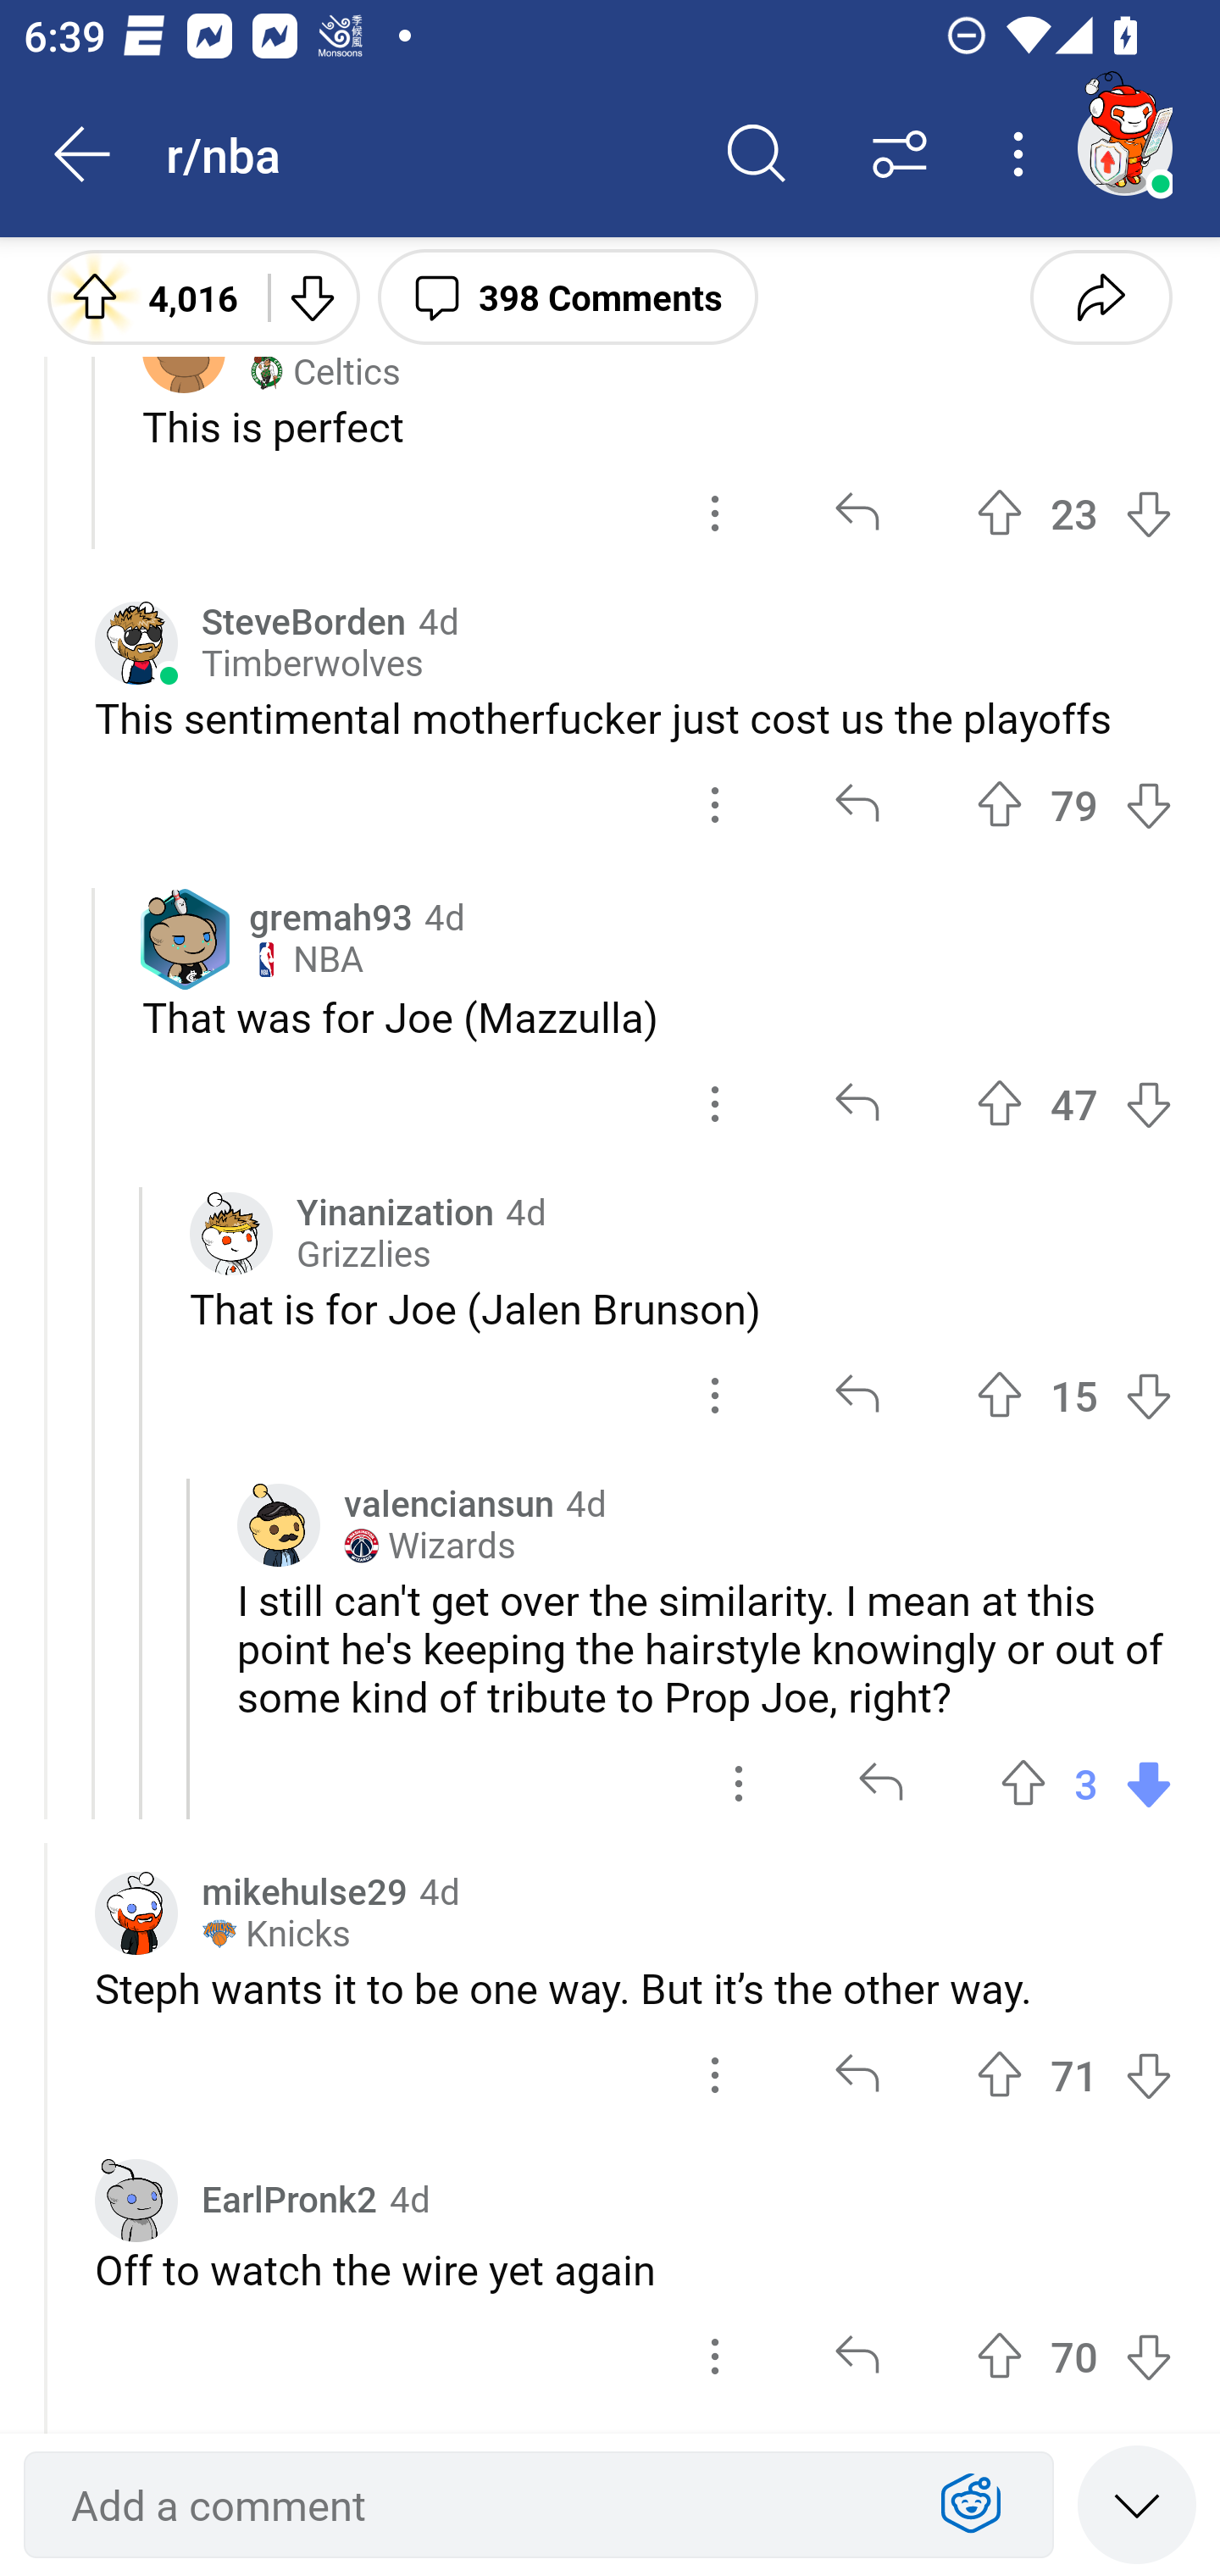 This screenshot has width=1220, height=2576. I want to click on Speed read, so click(1137, 2503).